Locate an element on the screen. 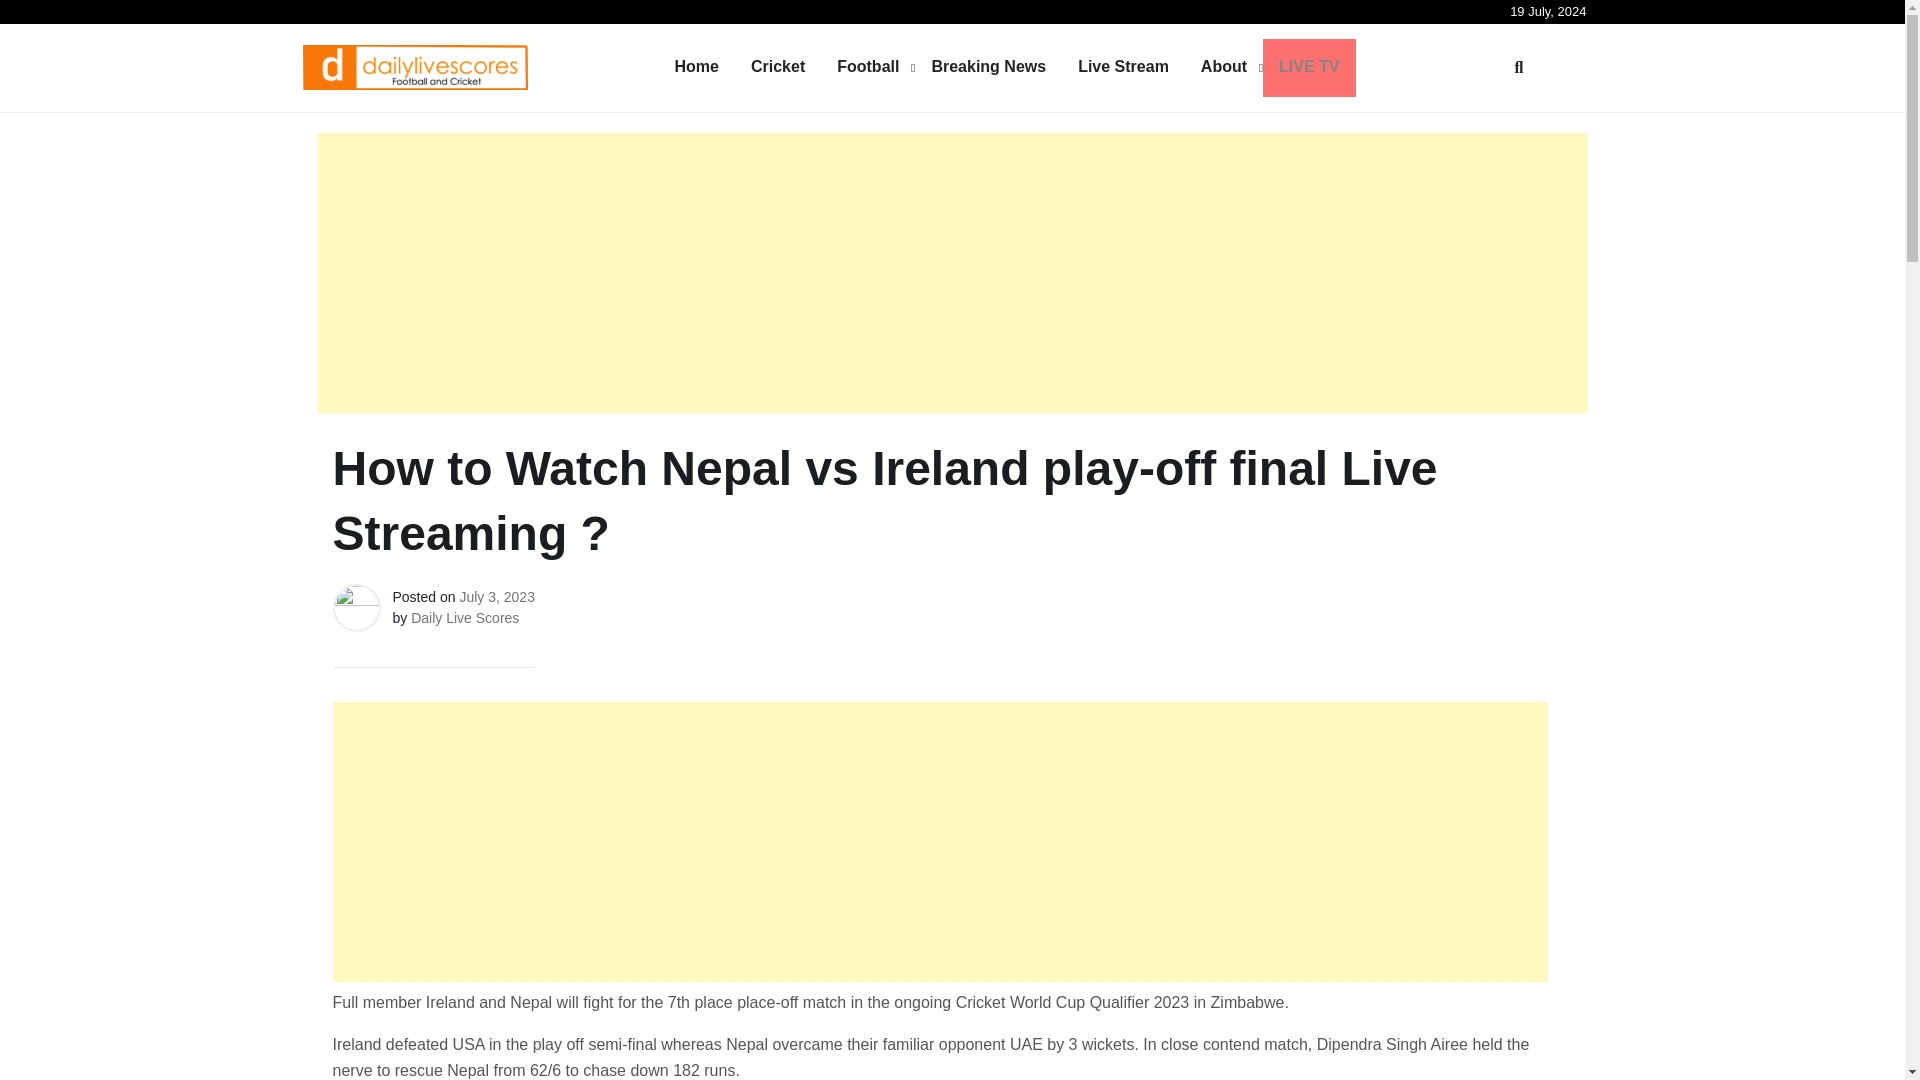  About is located at coordinates (1224, 66).